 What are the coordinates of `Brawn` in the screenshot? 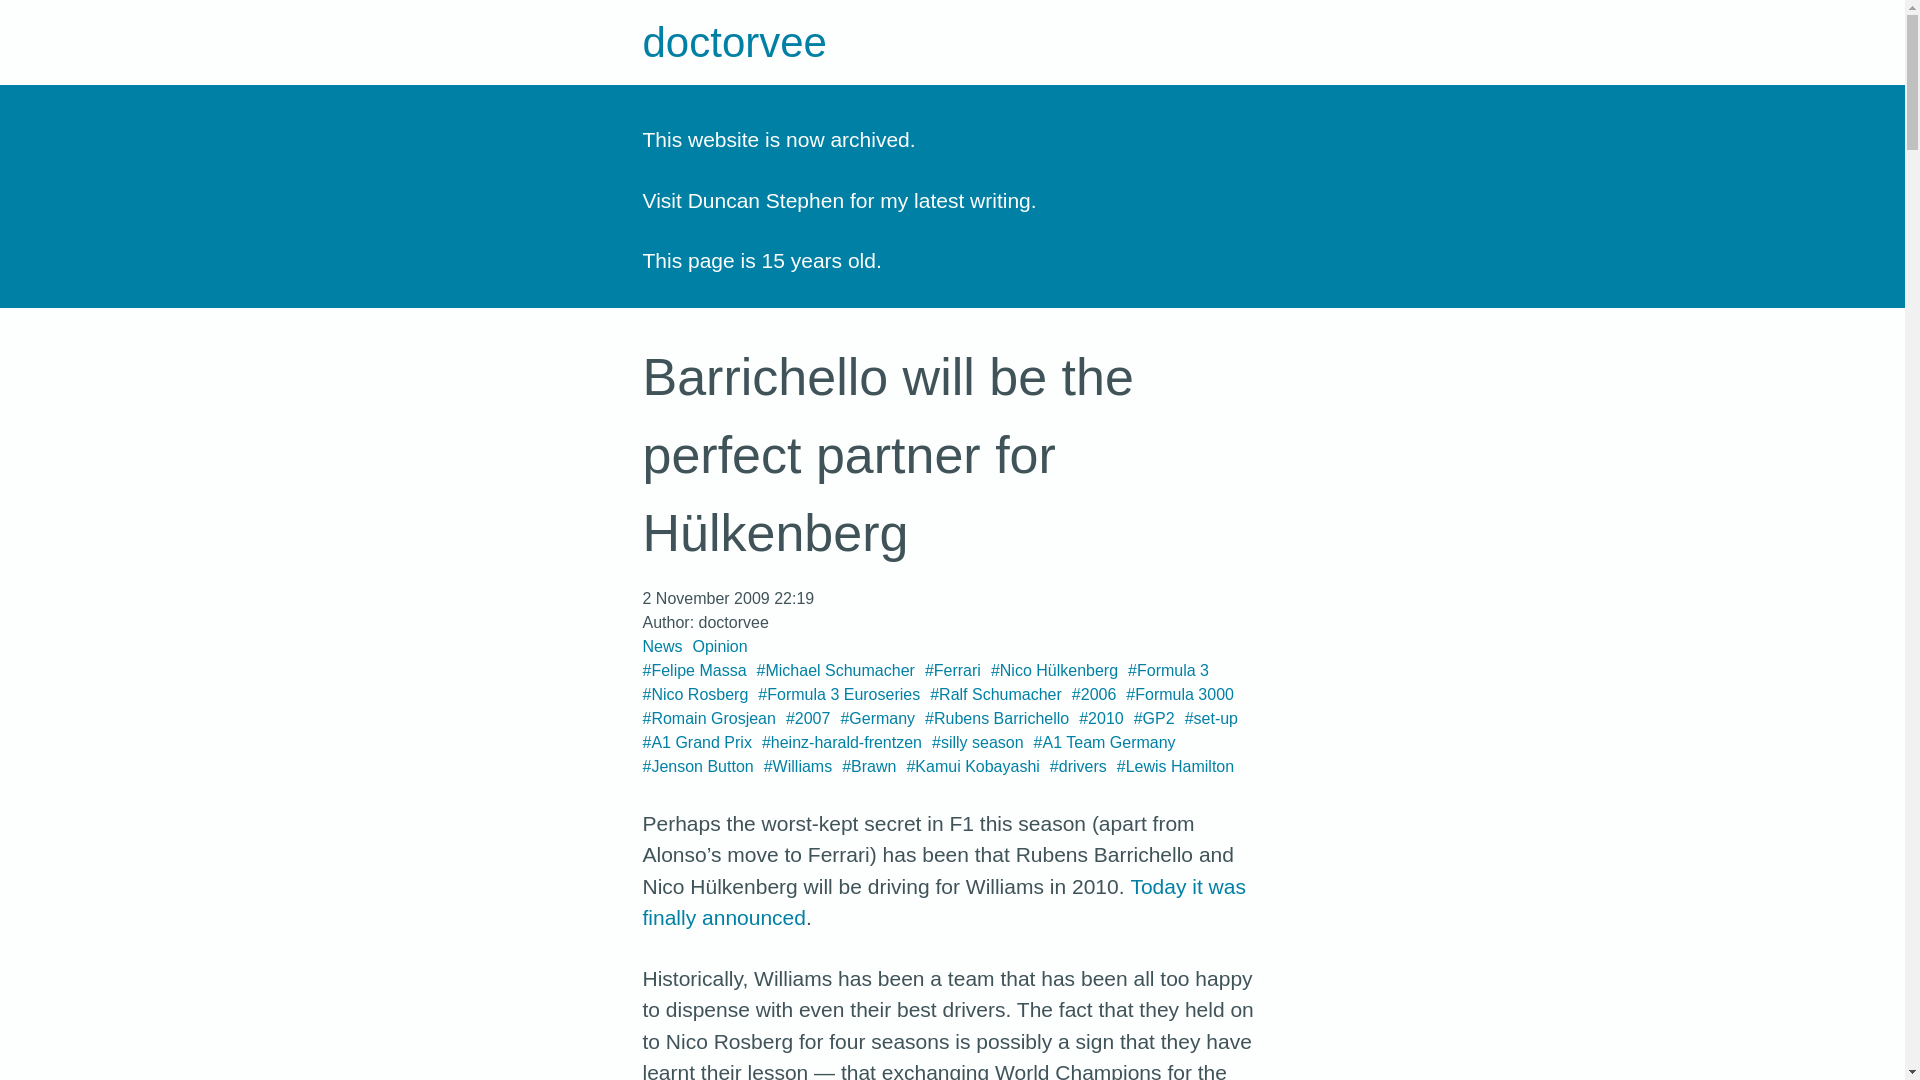 It's located at (869, 766).